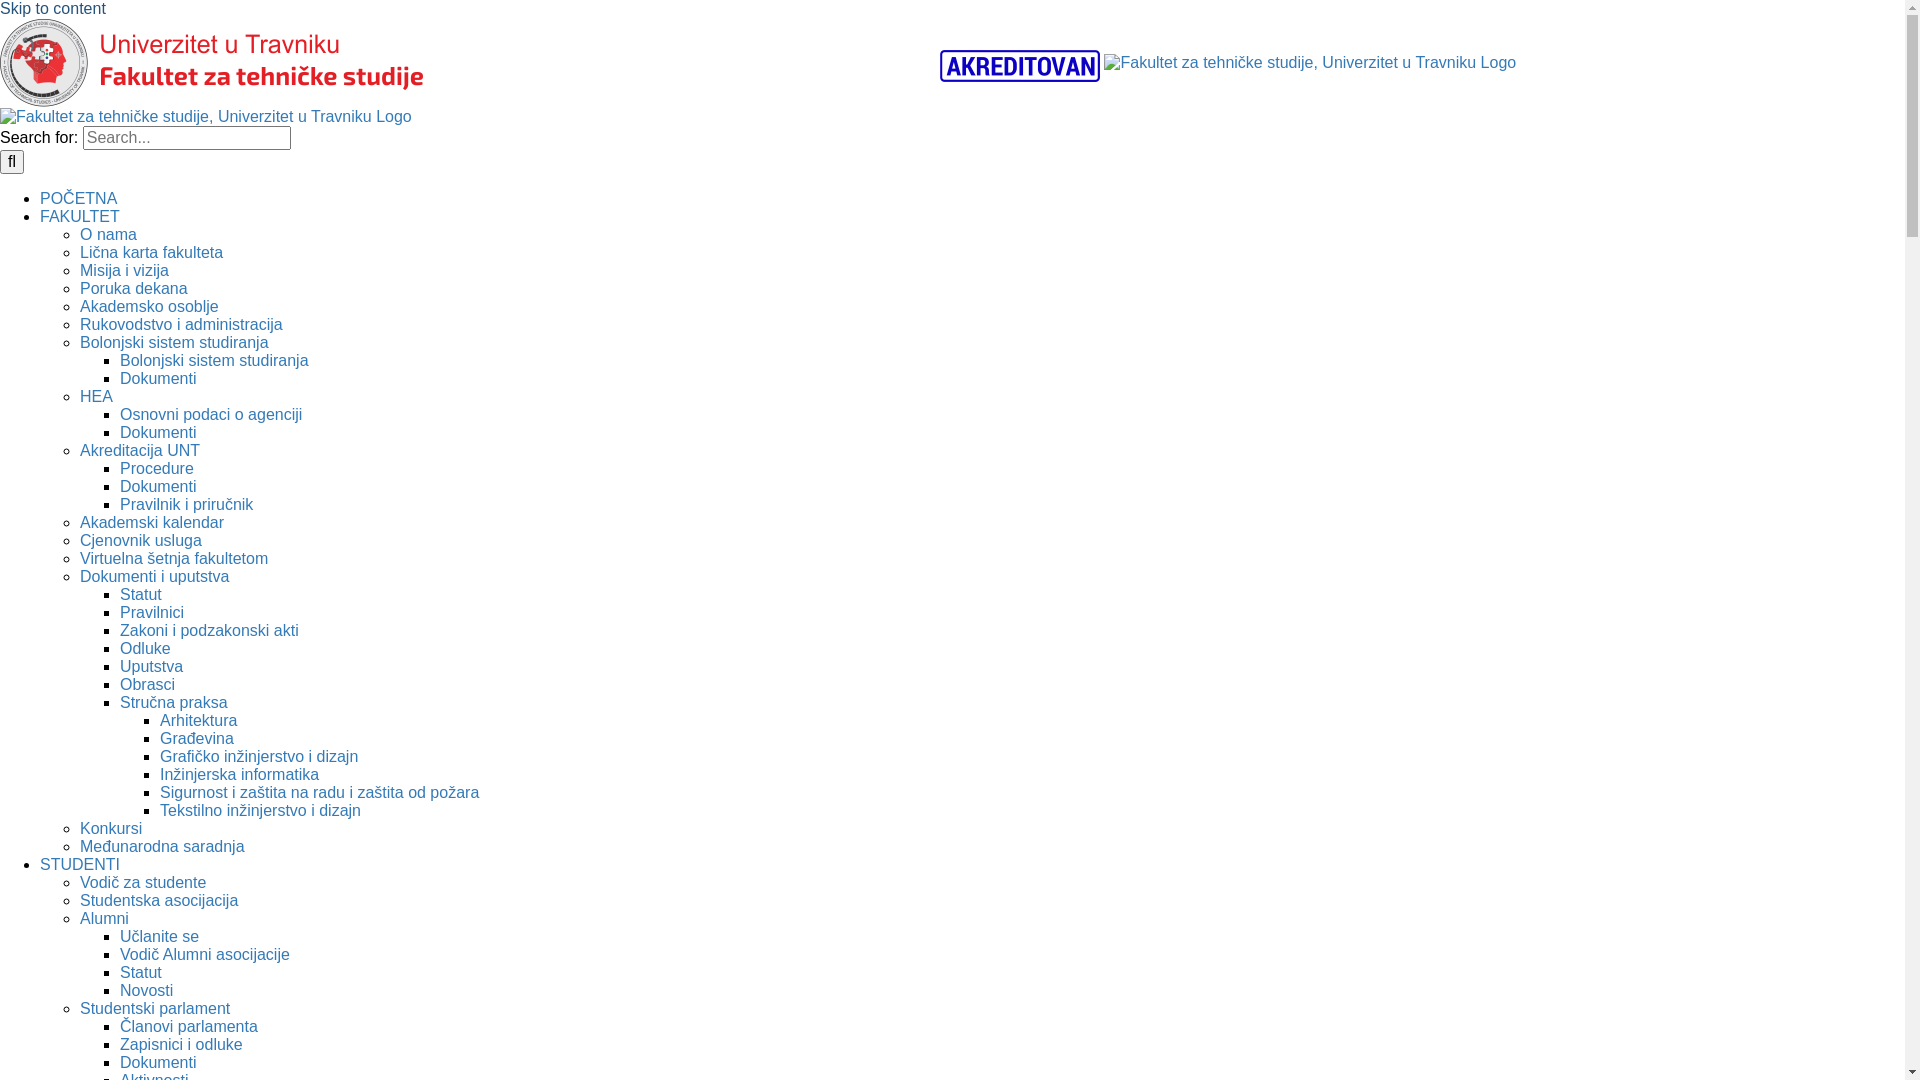 This screenshot has height=1080, width=1920. Describe the element at coordinates (140, 450) in the screenshot. I see `Akreditacija UNT` at that location.